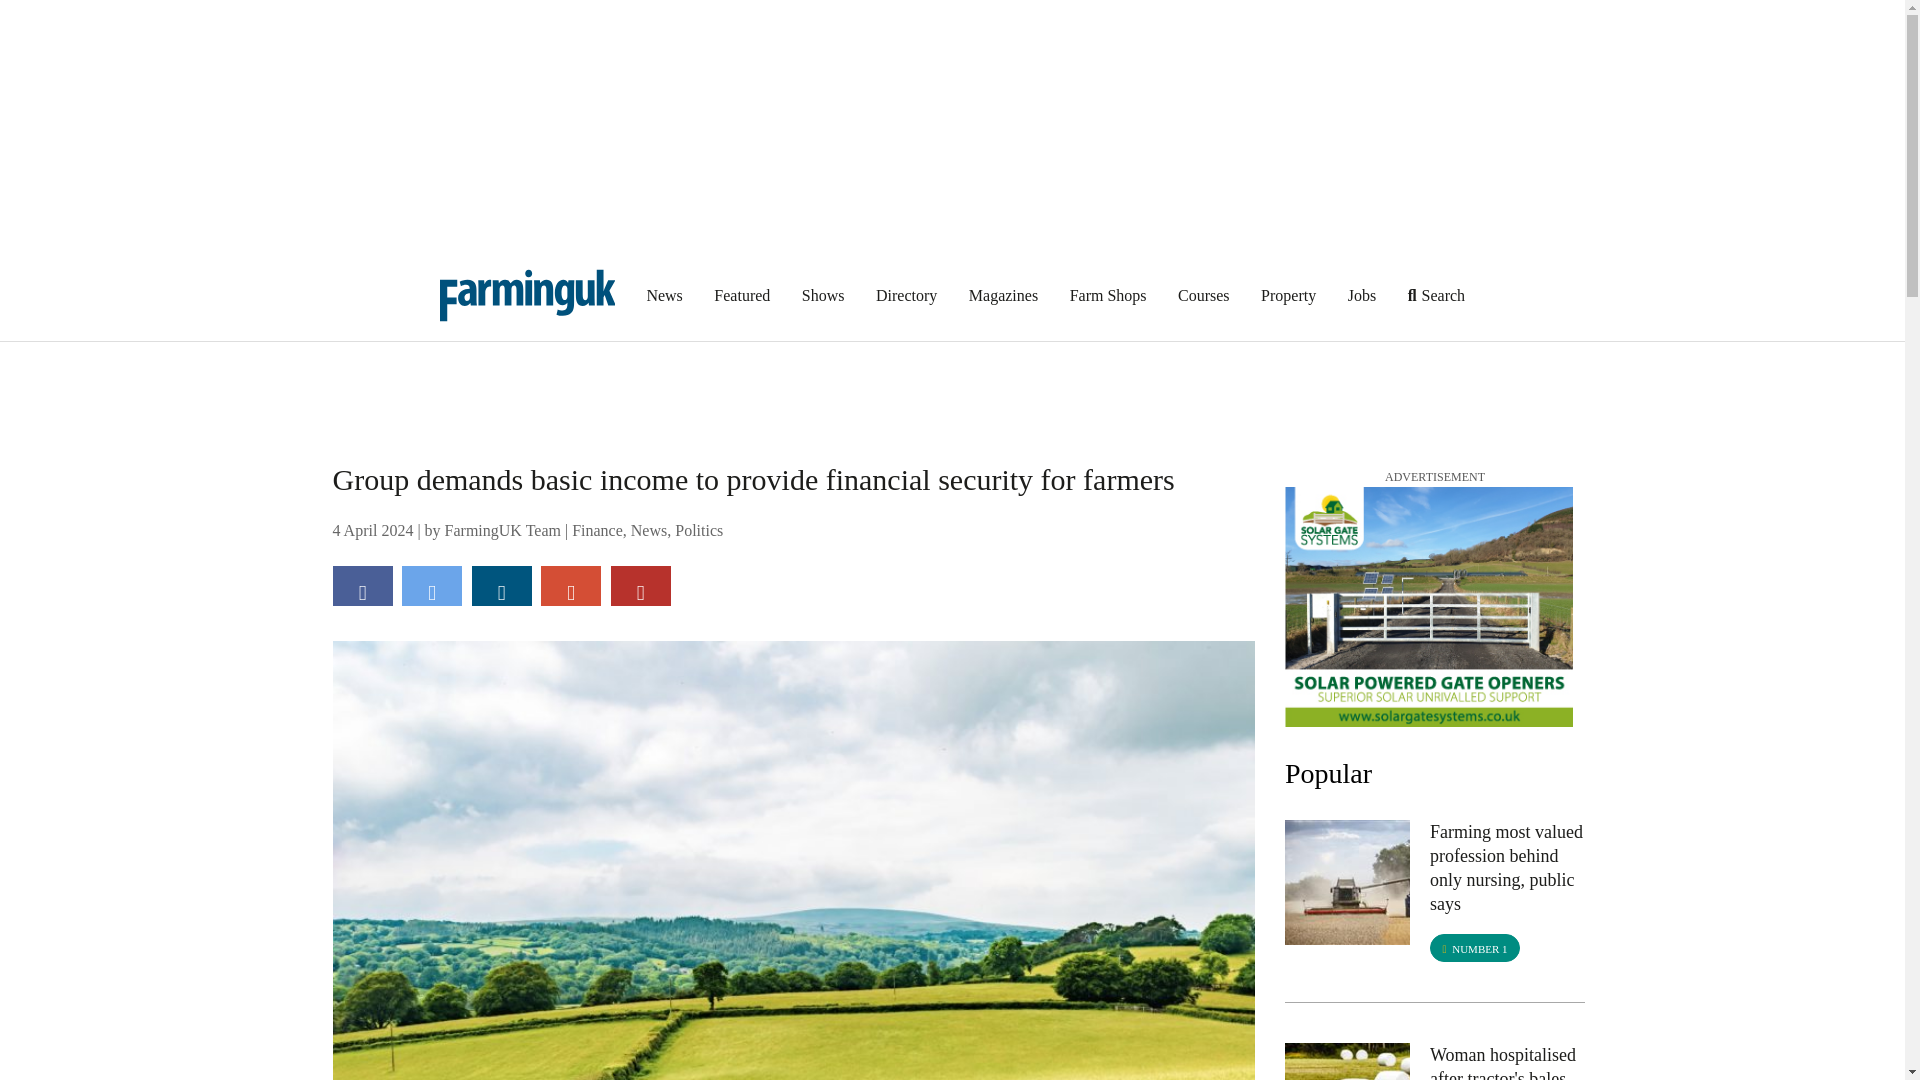 This screenshot has height=1080, width=1920. I want to click on Courses, so click(1204, 294).